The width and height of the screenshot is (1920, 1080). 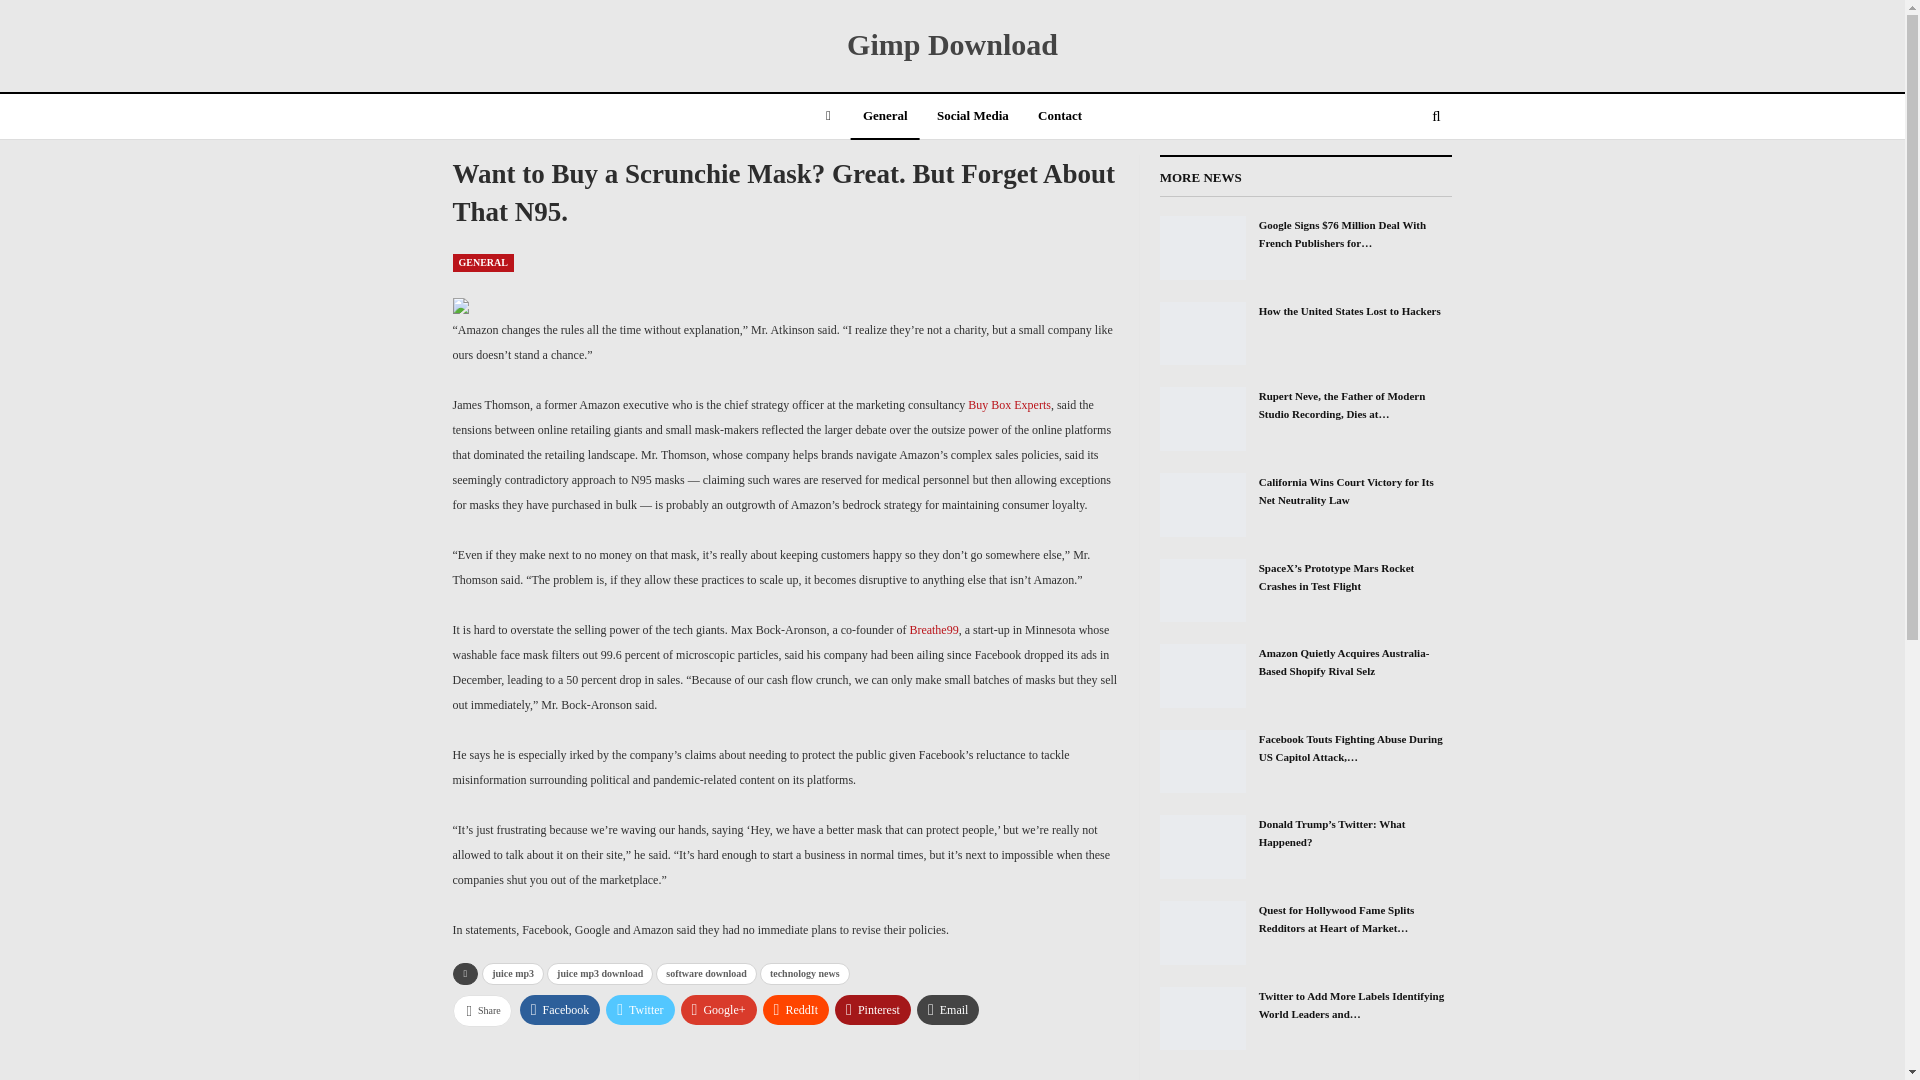 I want to click on ReddIt, so click(x=796, y=1009).